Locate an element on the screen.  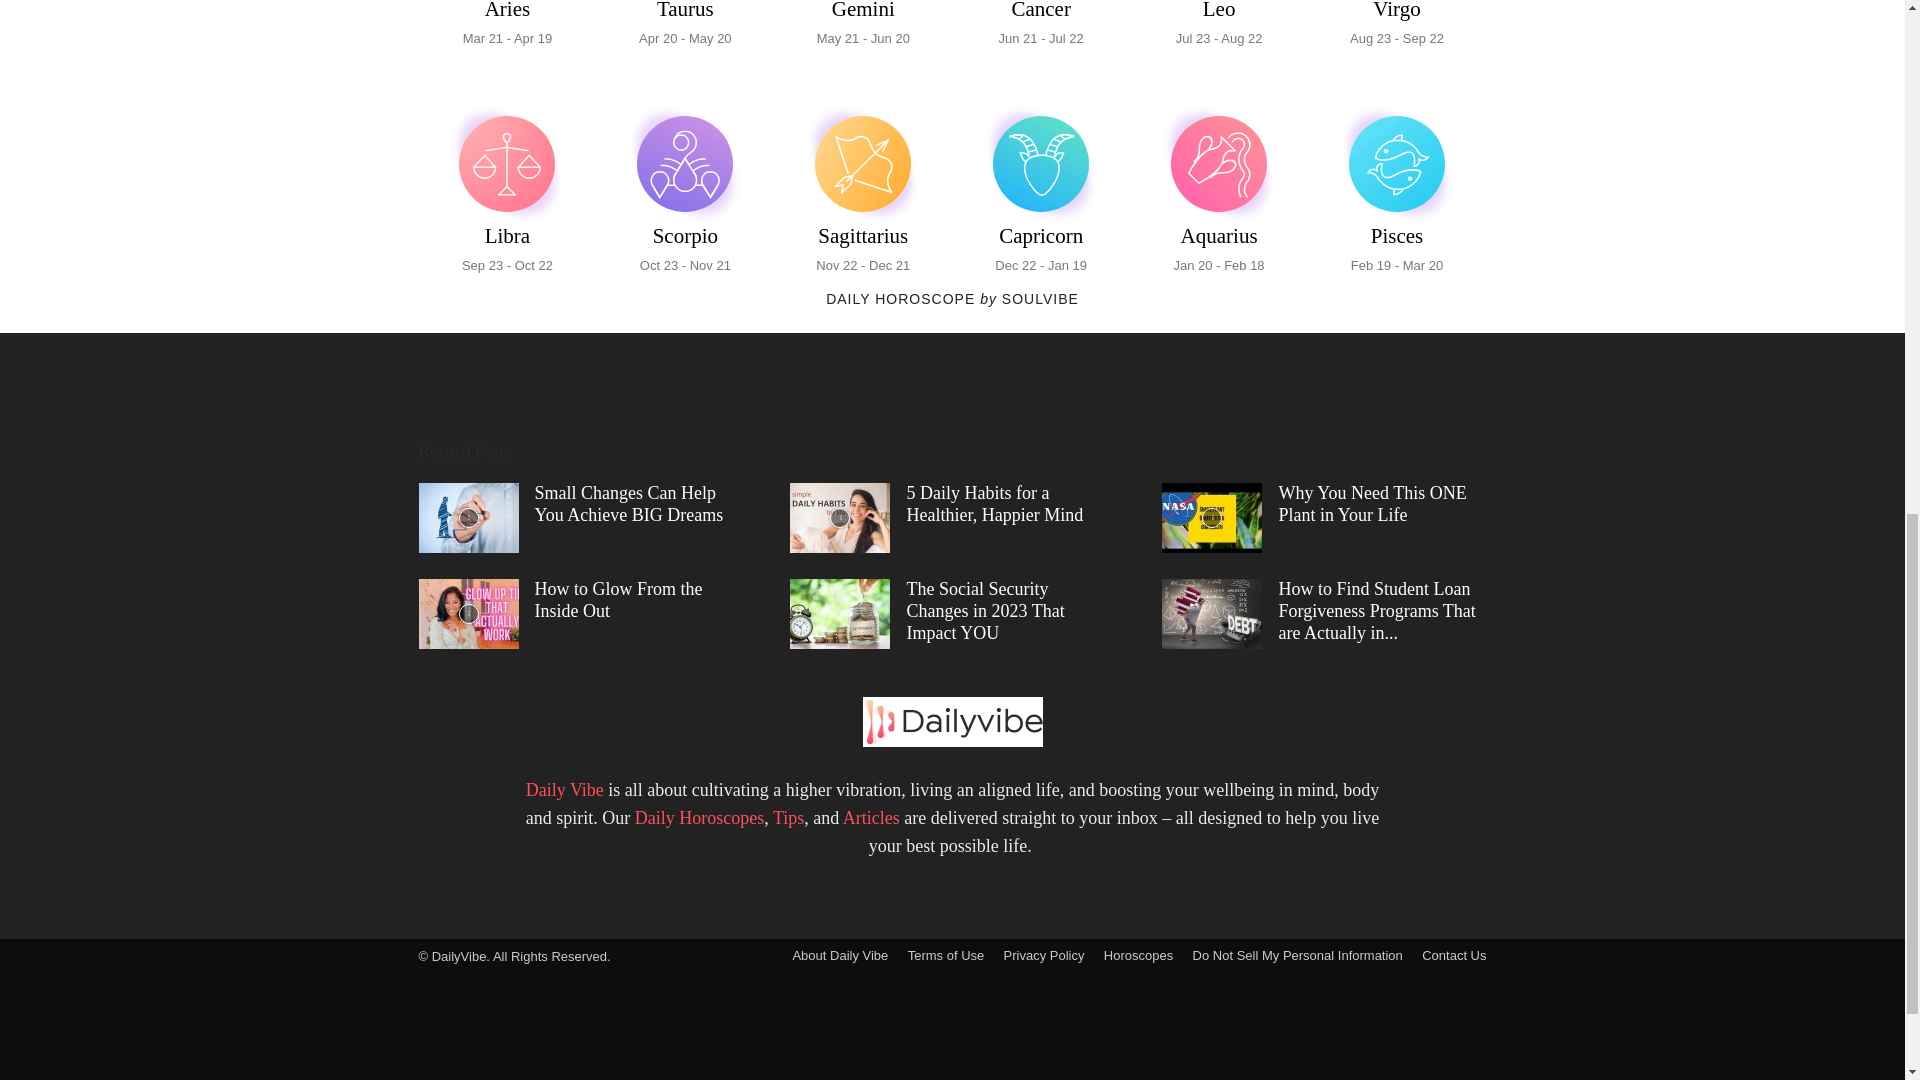
Leo Horoscope Today is located at coordinates (1040, 27).